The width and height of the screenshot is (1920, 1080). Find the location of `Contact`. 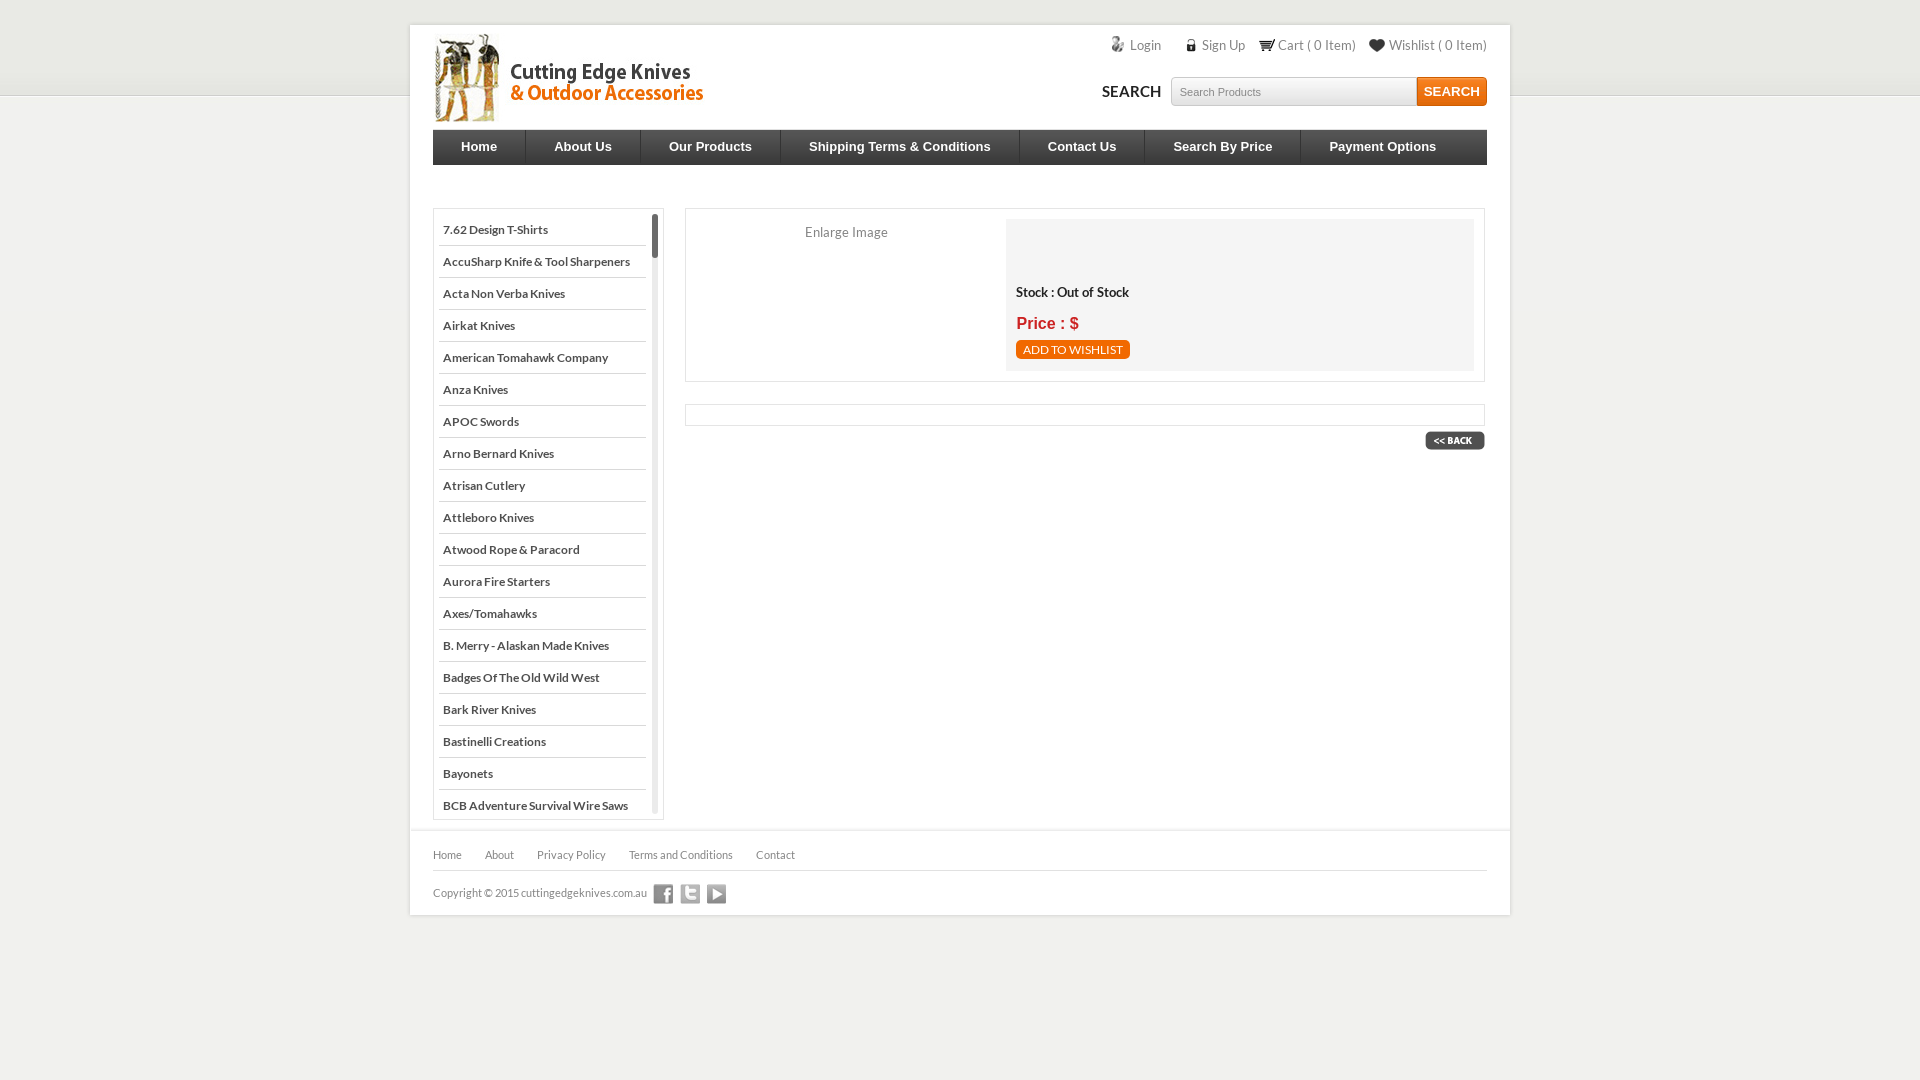

Contact is located at coordinates (776, 852).